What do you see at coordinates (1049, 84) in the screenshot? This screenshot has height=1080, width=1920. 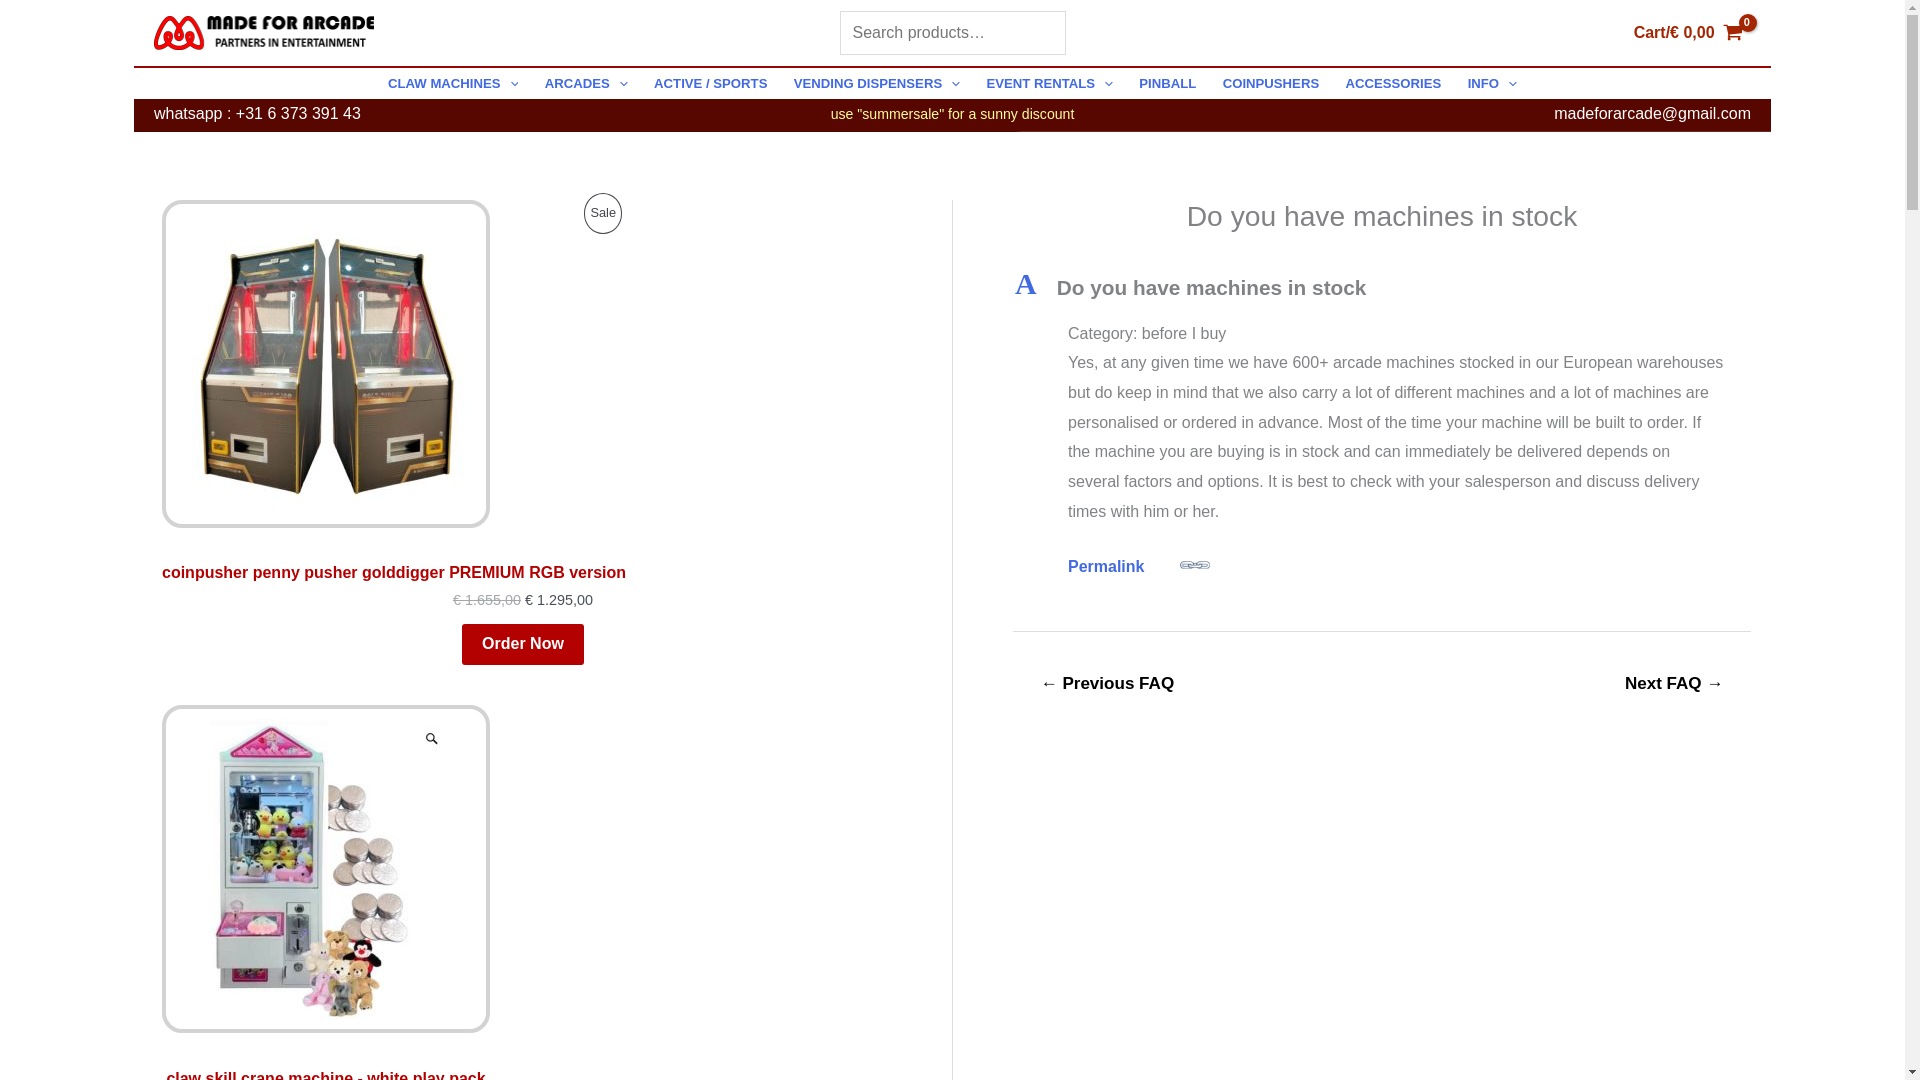 I see `EVENT RENTALS` at bounding box center [1049, 84].